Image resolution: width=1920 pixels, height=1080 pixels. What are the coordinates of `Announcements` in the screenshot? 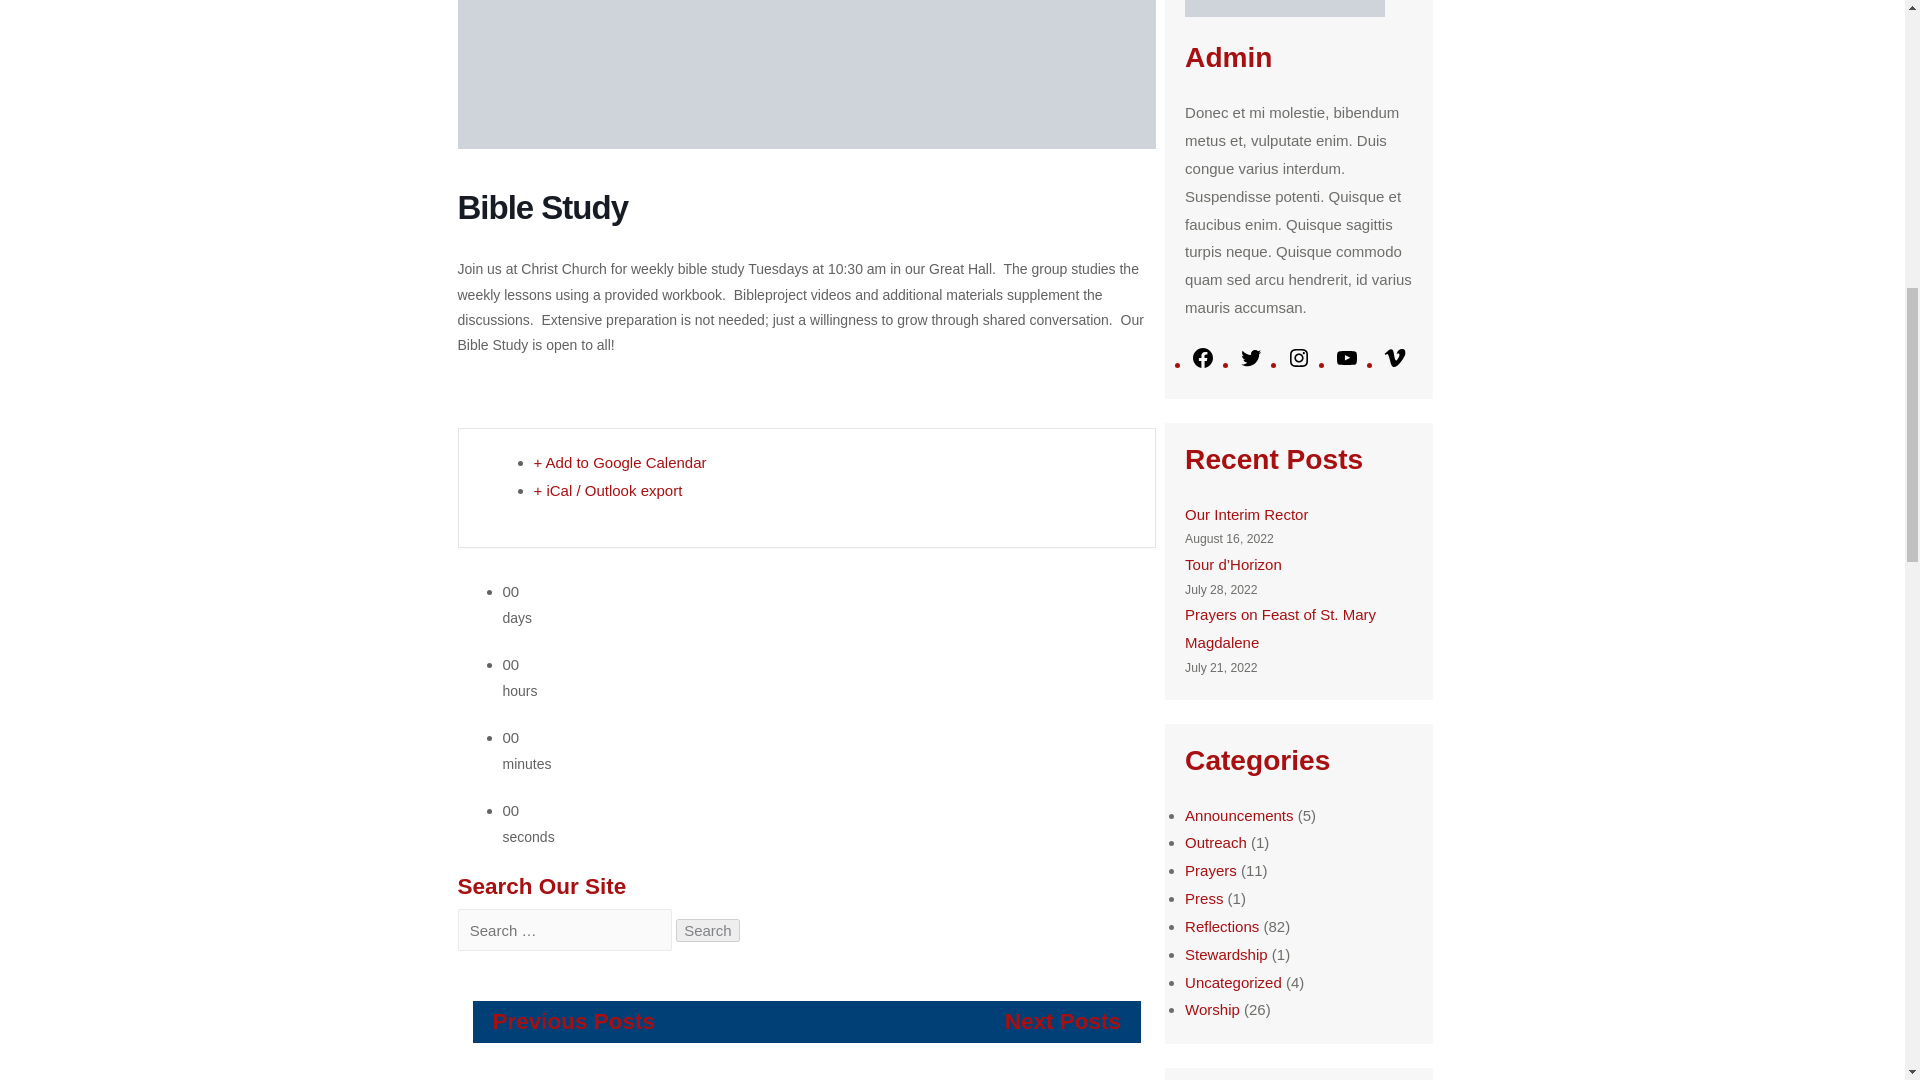 It's located at (1238, 815).